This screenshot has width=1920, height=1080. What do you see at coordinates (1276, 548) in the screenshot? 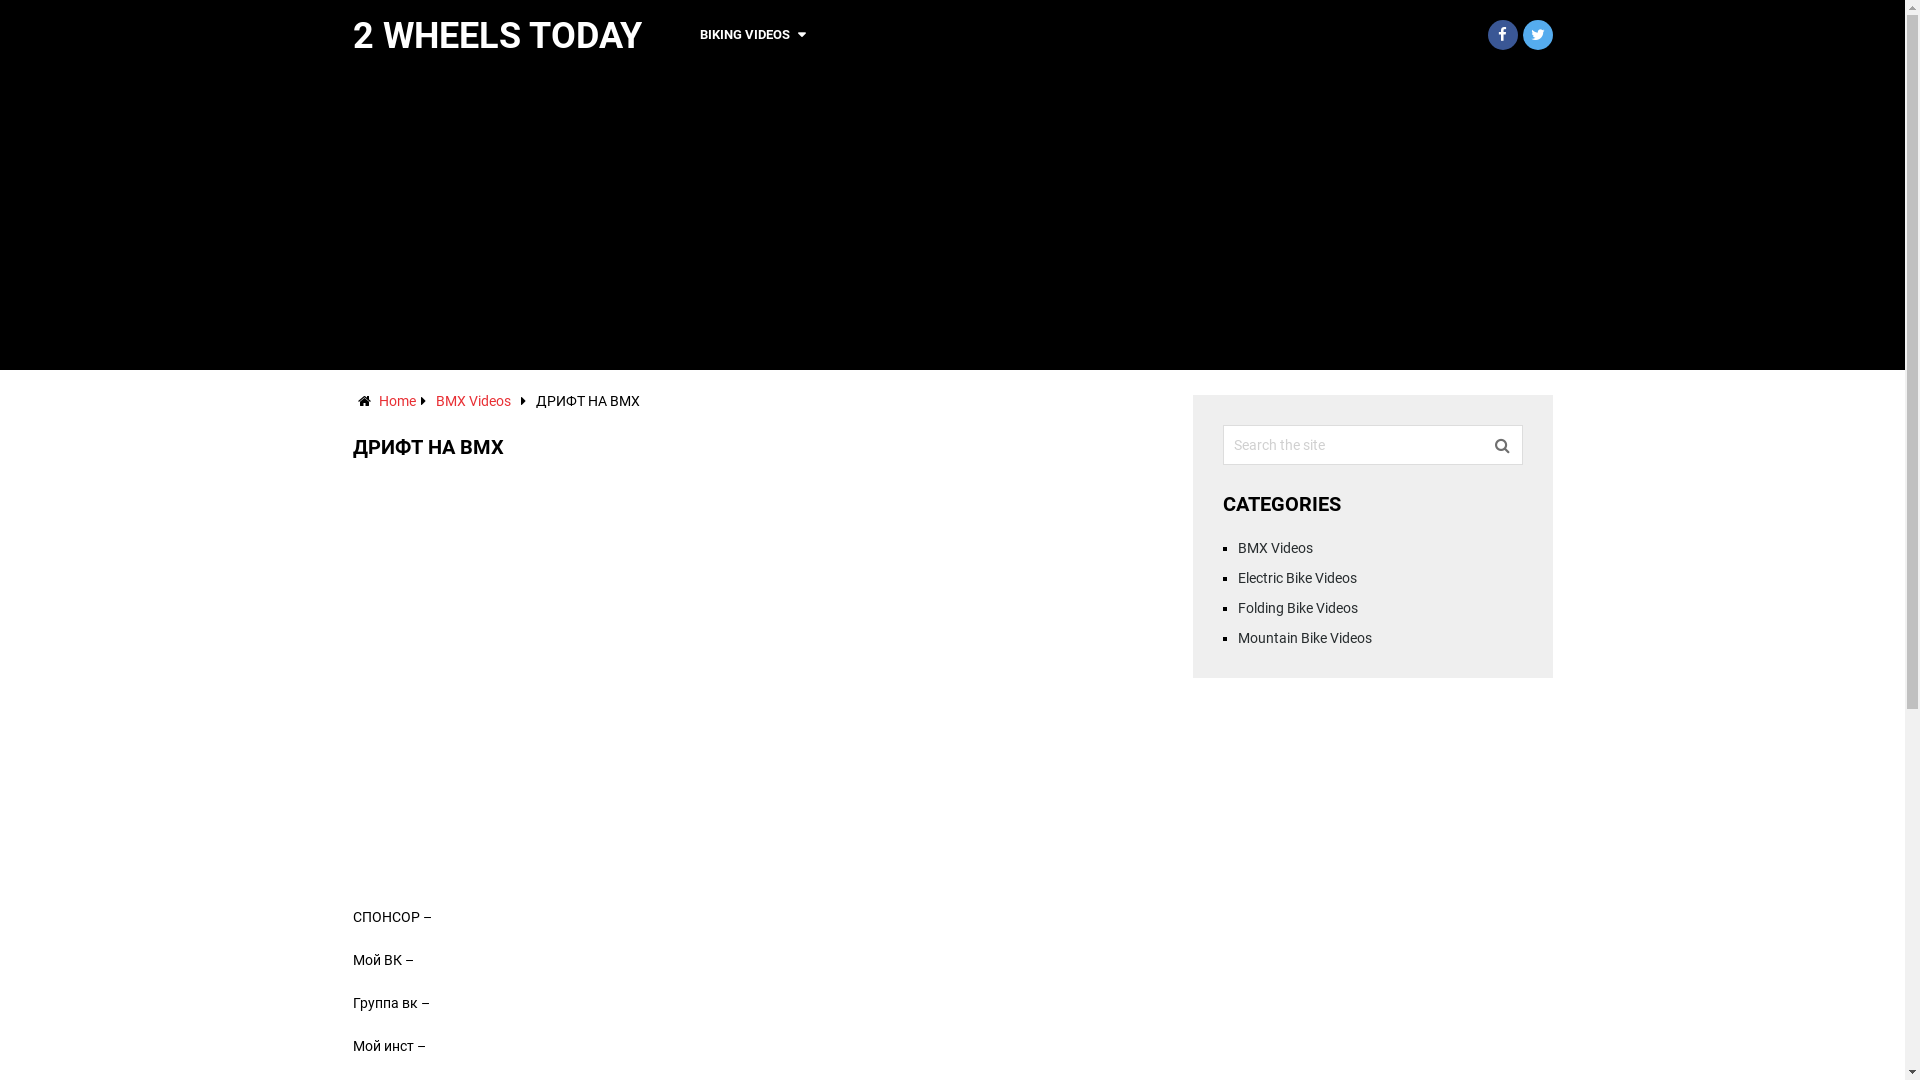
I see `BMX Videos` at bounding box center [1276, 548].